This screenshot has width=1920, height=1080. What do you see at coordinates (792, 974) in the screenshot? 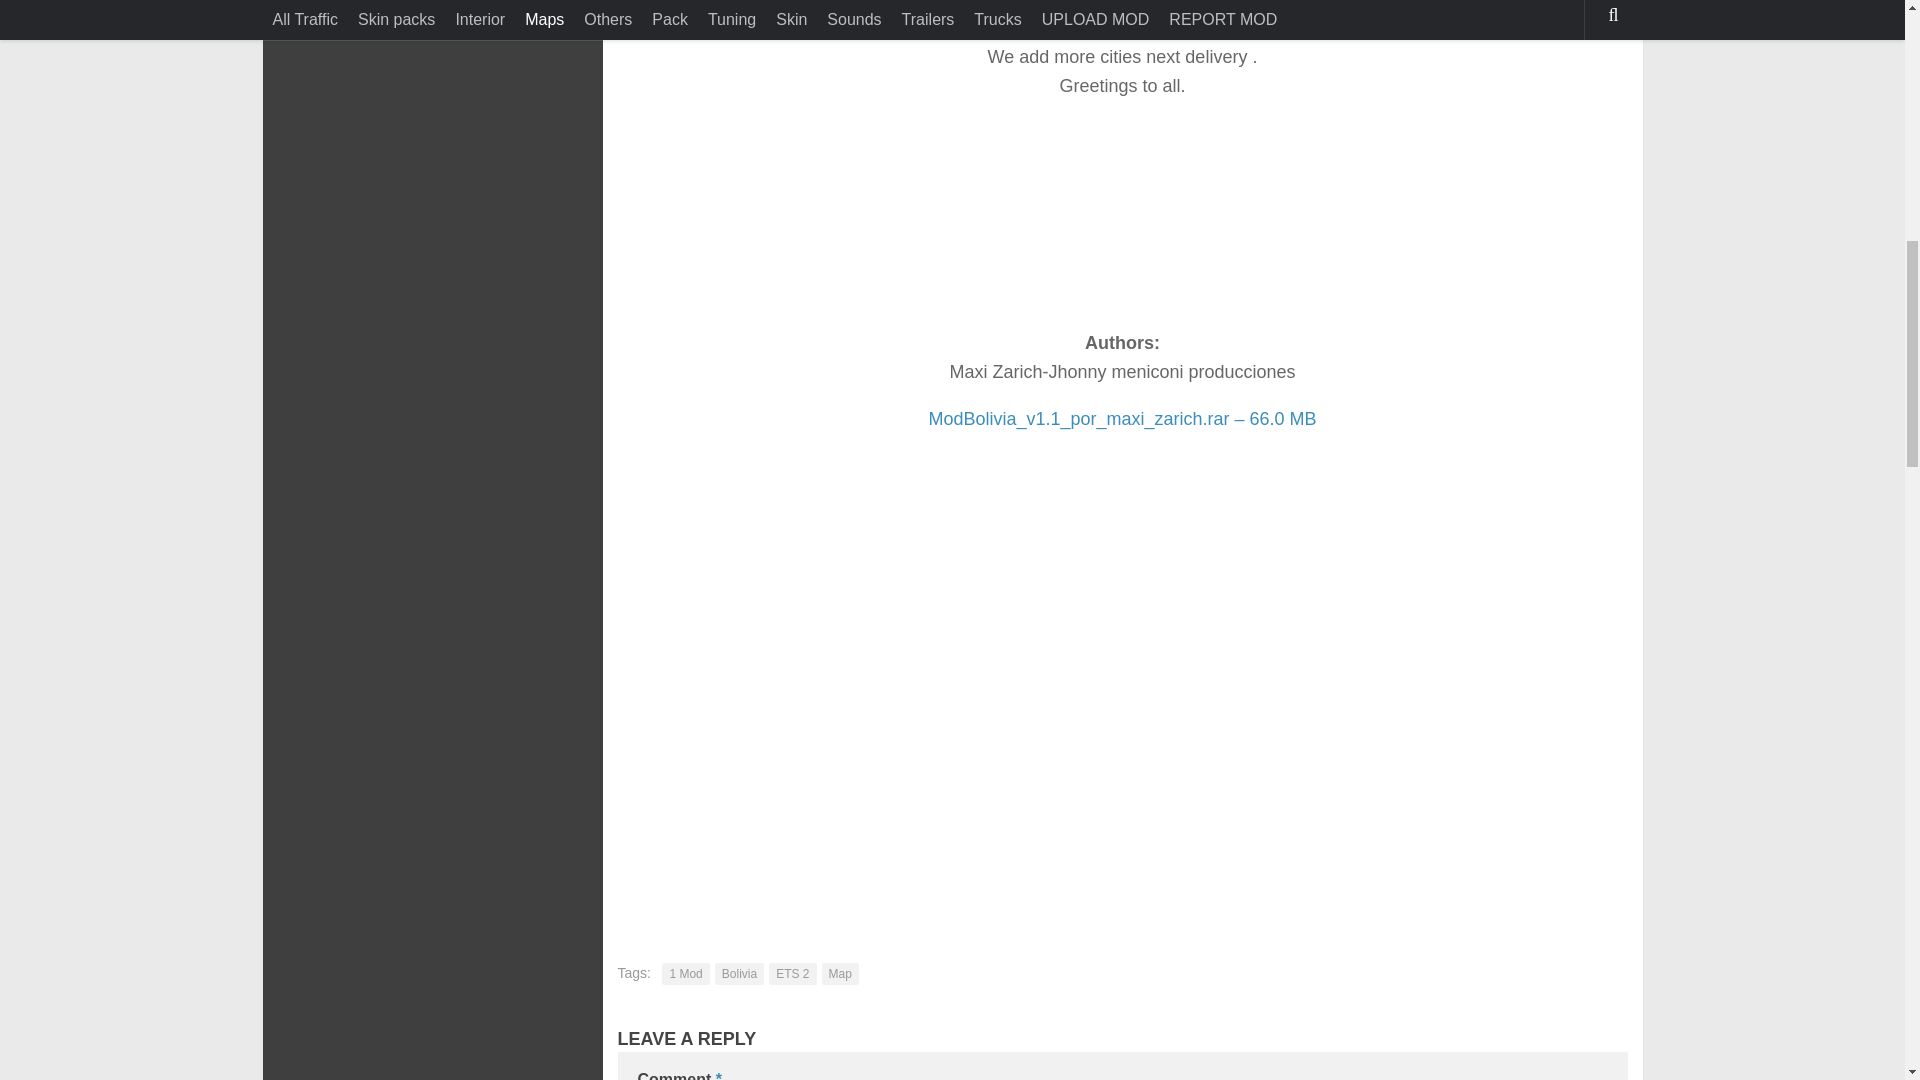
I see `ETS 2` at bounding box center [792, 974].